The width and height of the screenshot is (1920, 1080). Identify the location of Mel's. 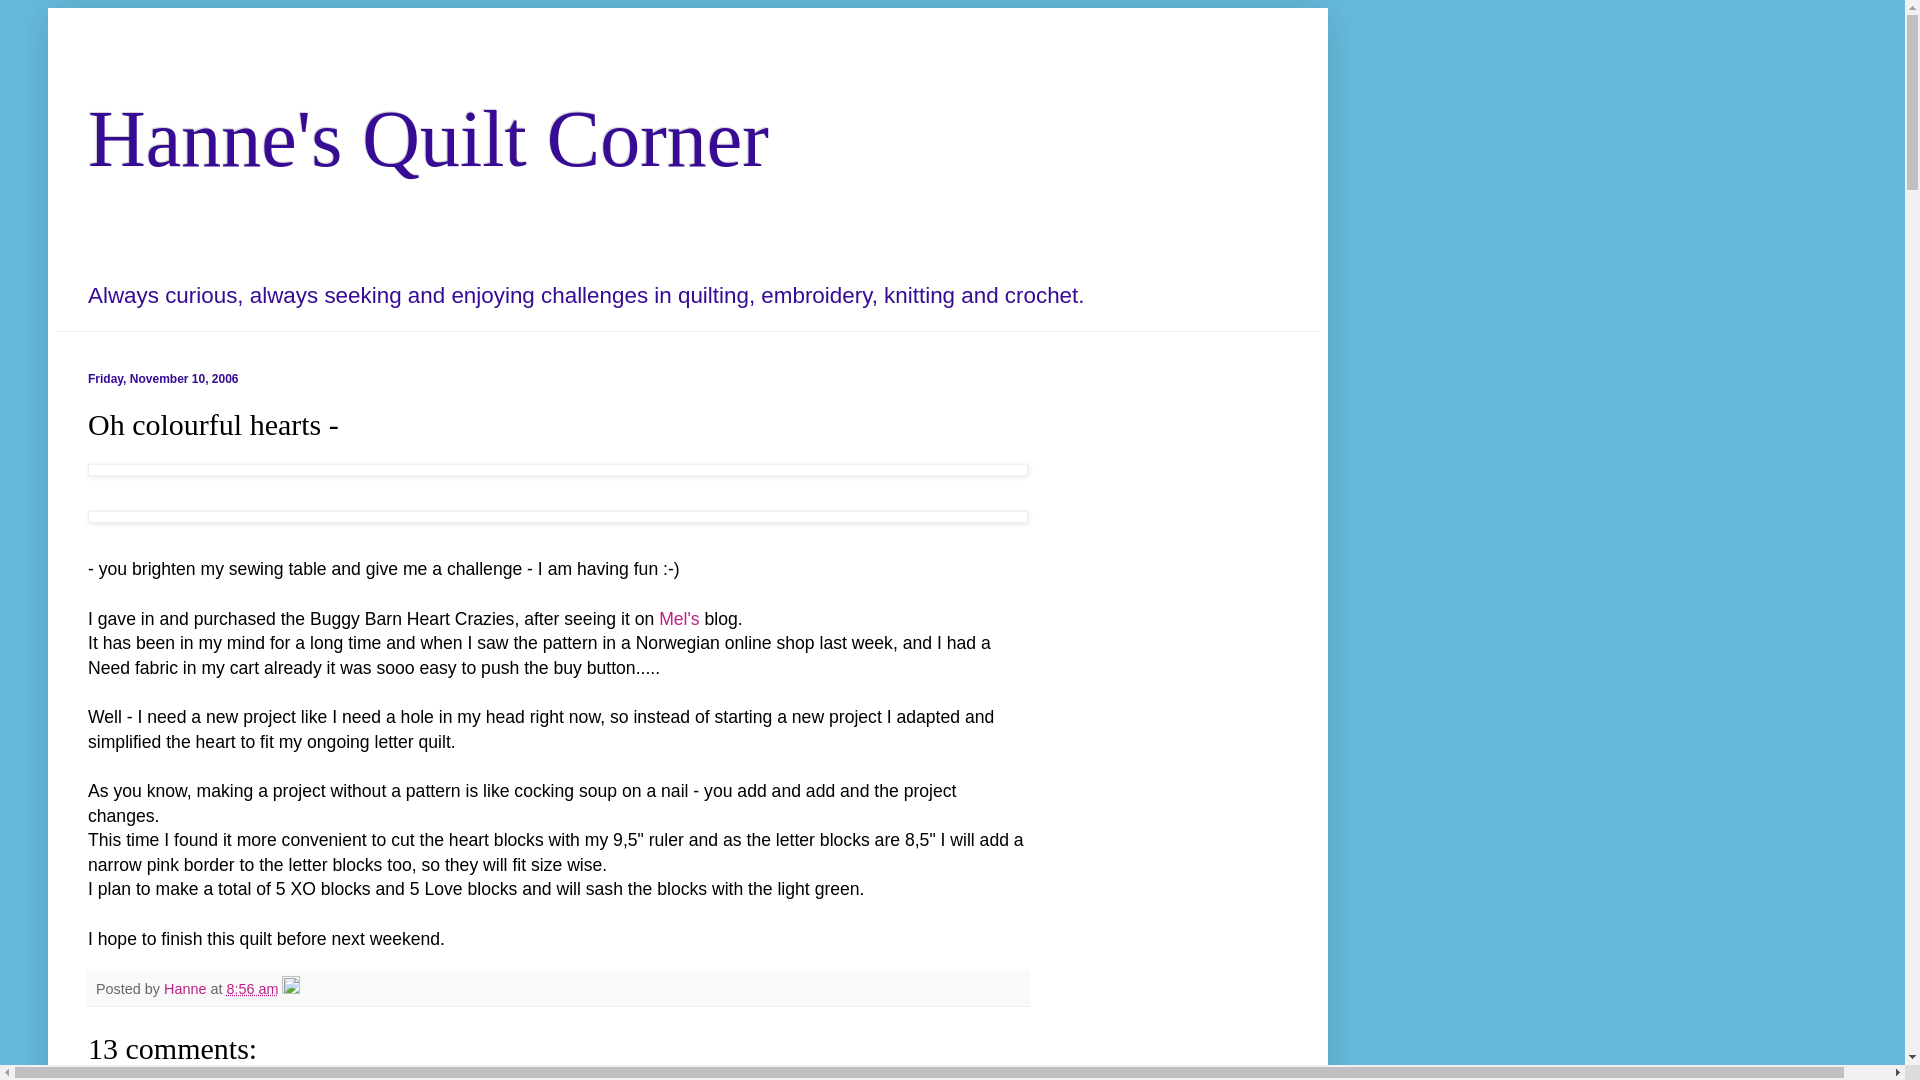
(679, 618).